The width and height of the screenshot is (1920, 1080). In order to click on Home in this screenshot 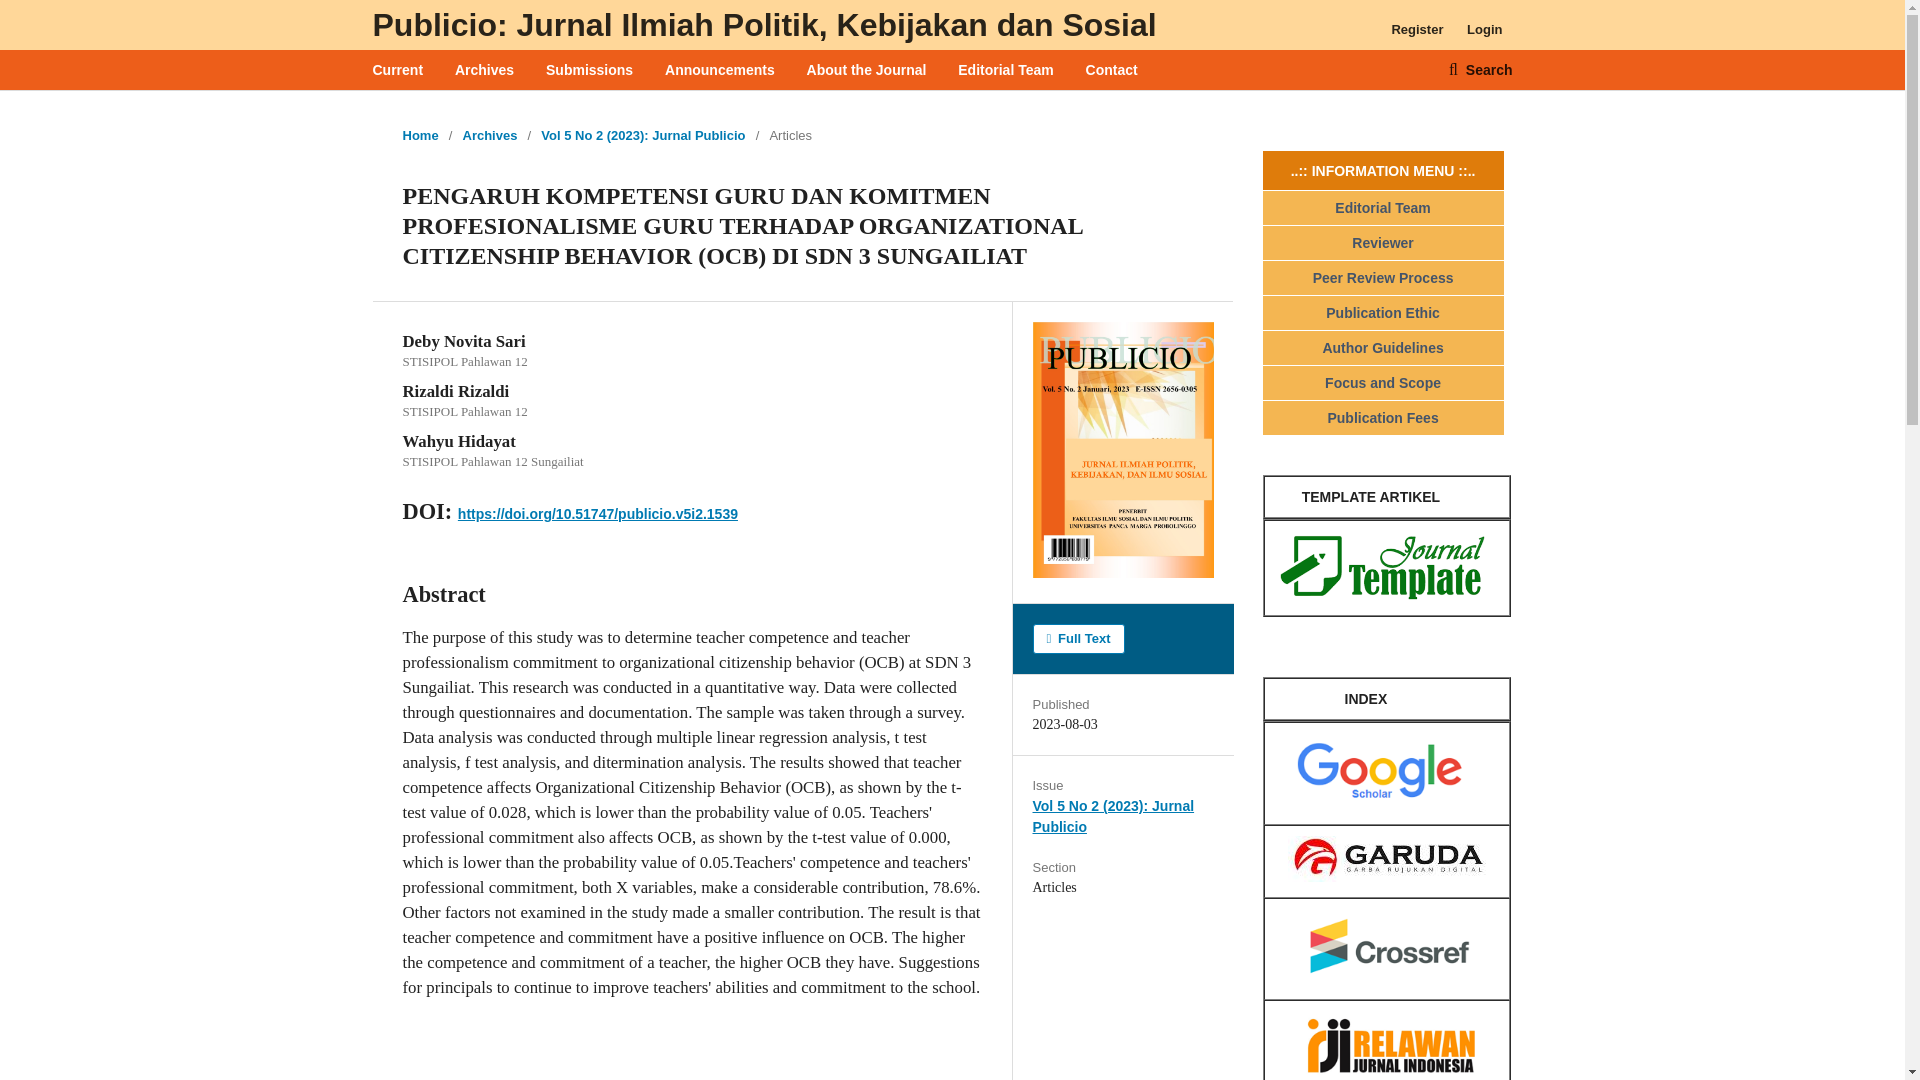, I will do `click(419, 136)`.